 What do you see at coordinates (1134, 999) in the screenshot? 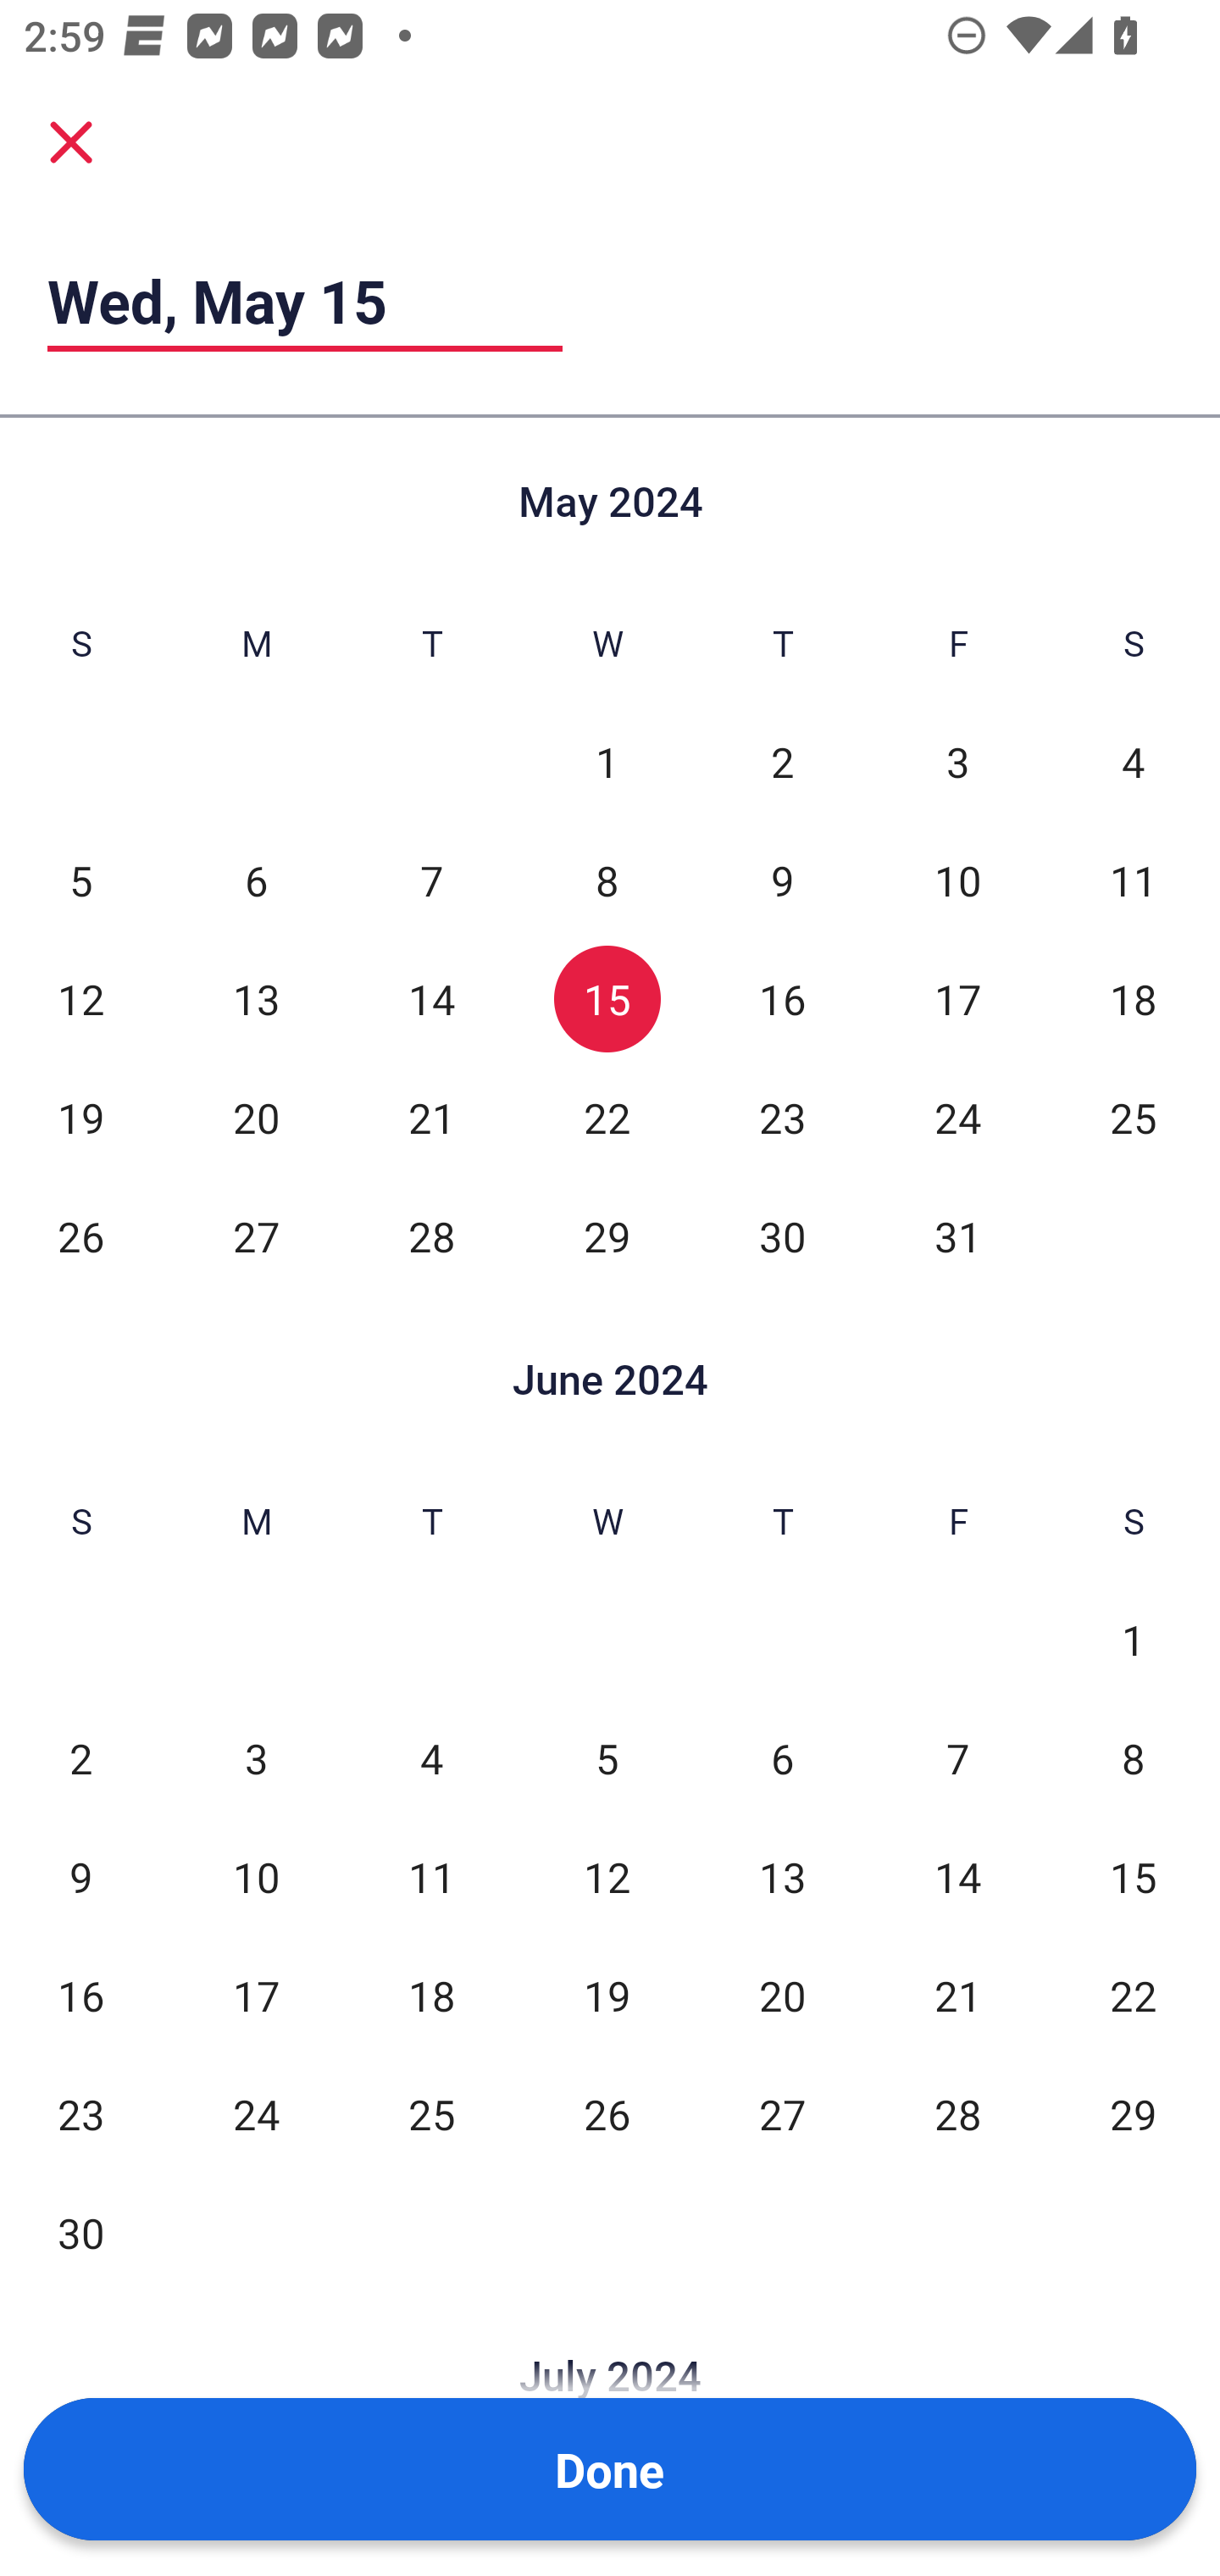
I see `18 Sat, May 18, Not Selected` at bounding box center [1134, 999].